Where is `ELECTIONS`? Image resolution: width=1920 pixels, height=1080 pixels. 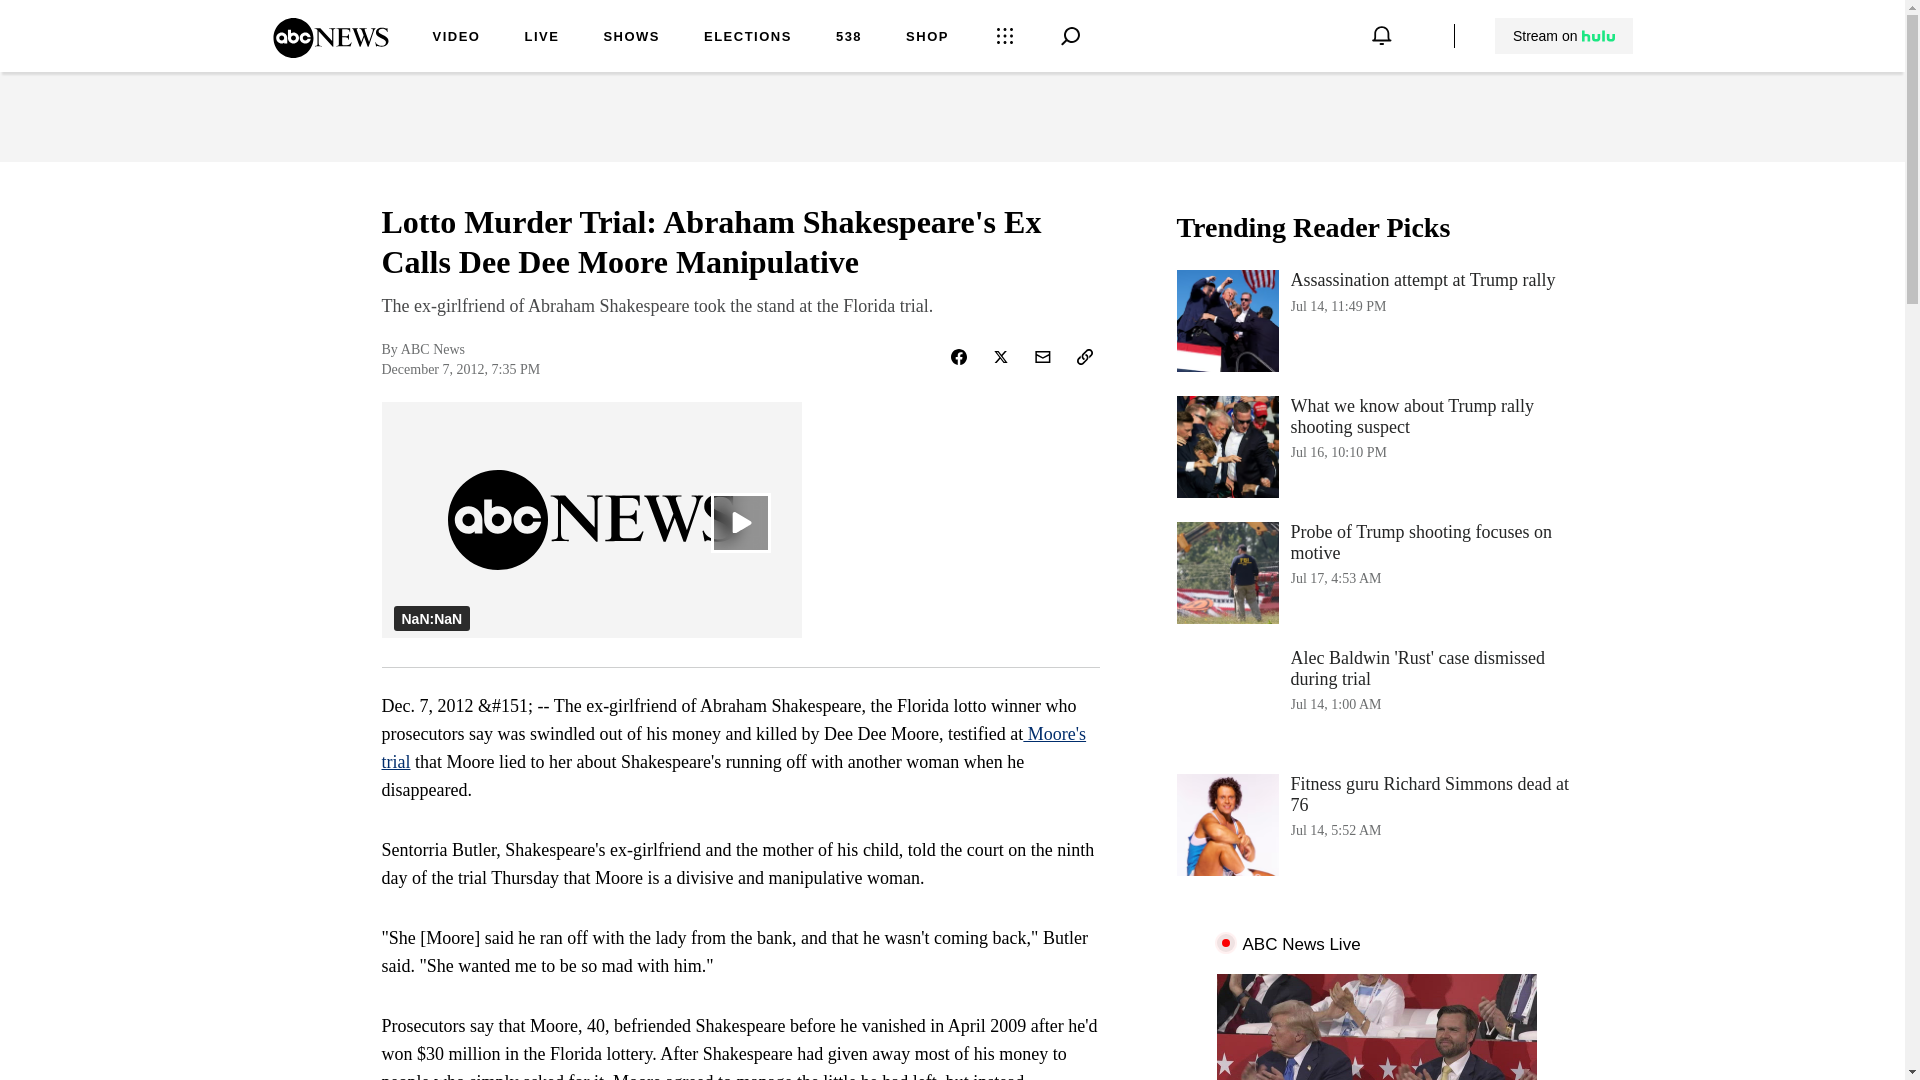 ELECTIONS is located at coordinates (748, 38).